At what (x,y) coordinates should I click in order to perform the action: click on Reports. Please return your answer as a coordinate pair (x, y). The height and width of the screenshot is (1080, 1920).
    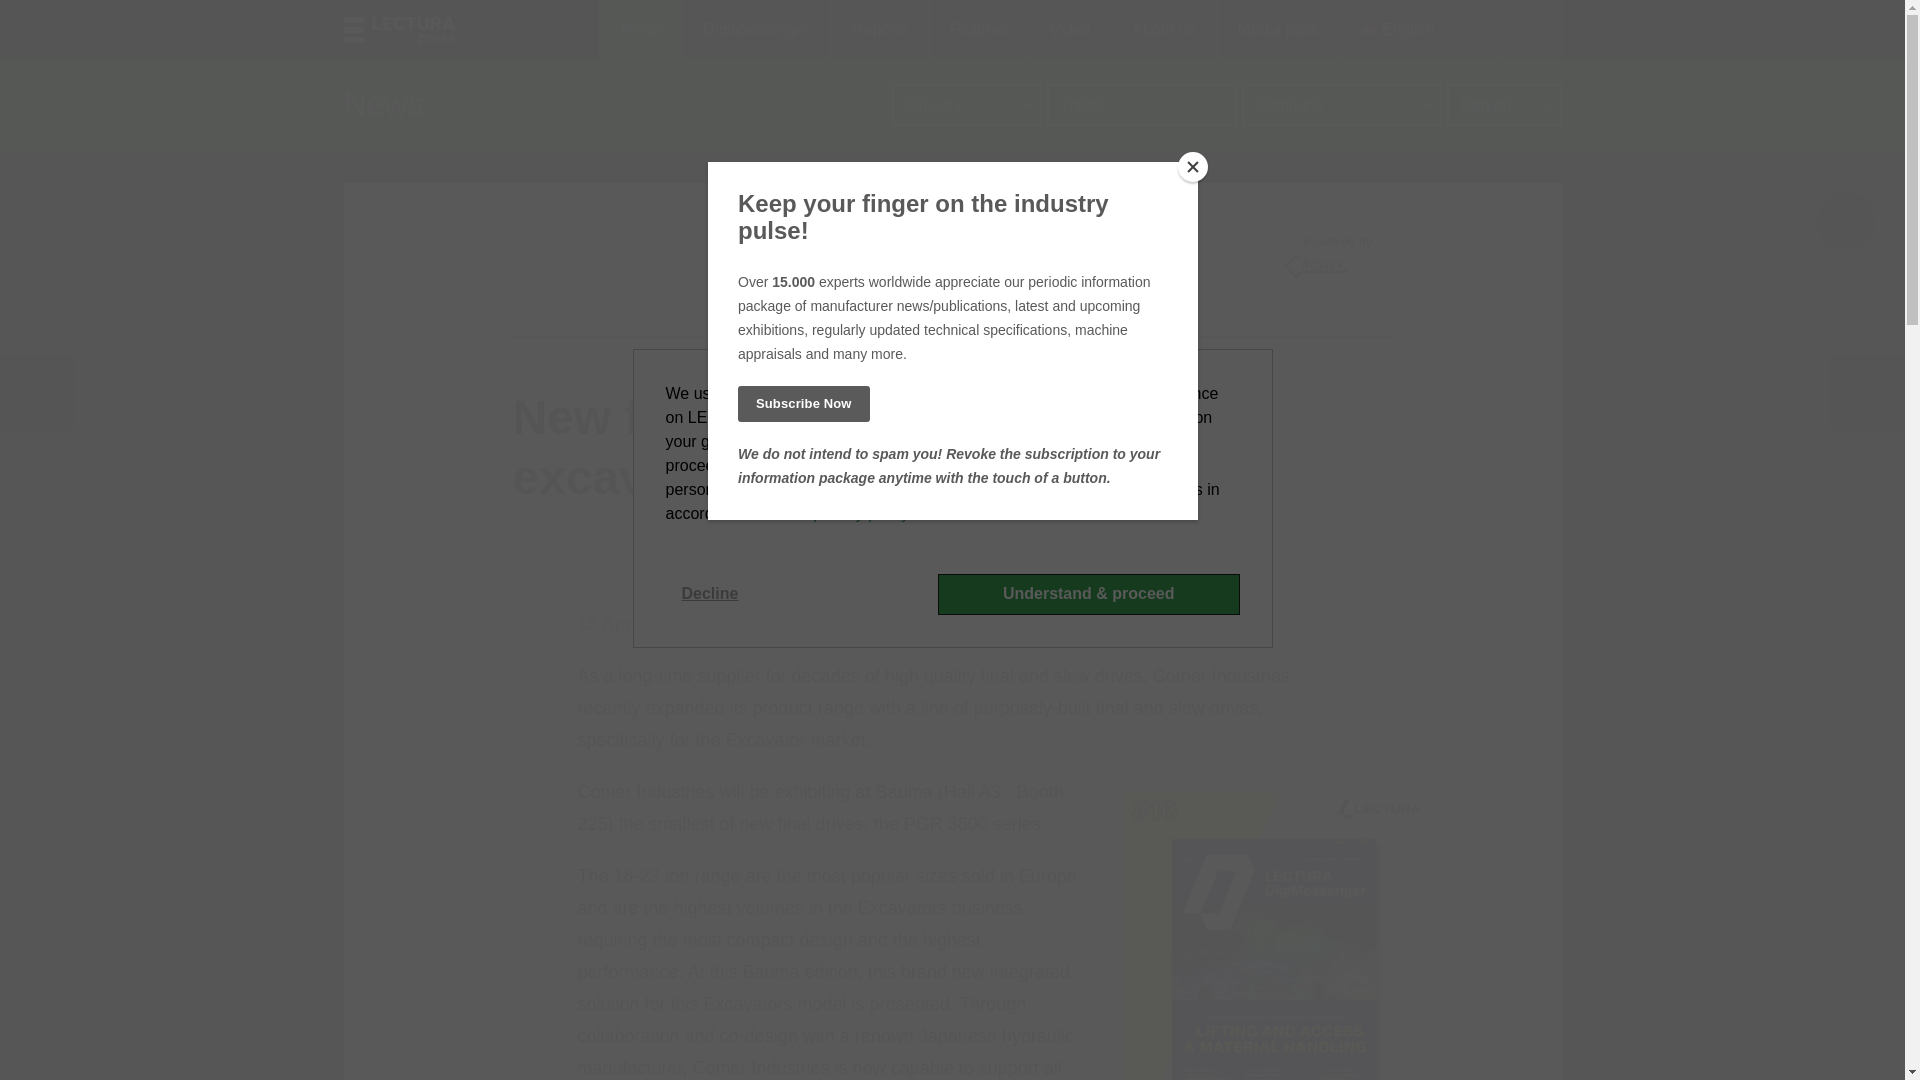
    Looking at the image, I should click on (878, 30).